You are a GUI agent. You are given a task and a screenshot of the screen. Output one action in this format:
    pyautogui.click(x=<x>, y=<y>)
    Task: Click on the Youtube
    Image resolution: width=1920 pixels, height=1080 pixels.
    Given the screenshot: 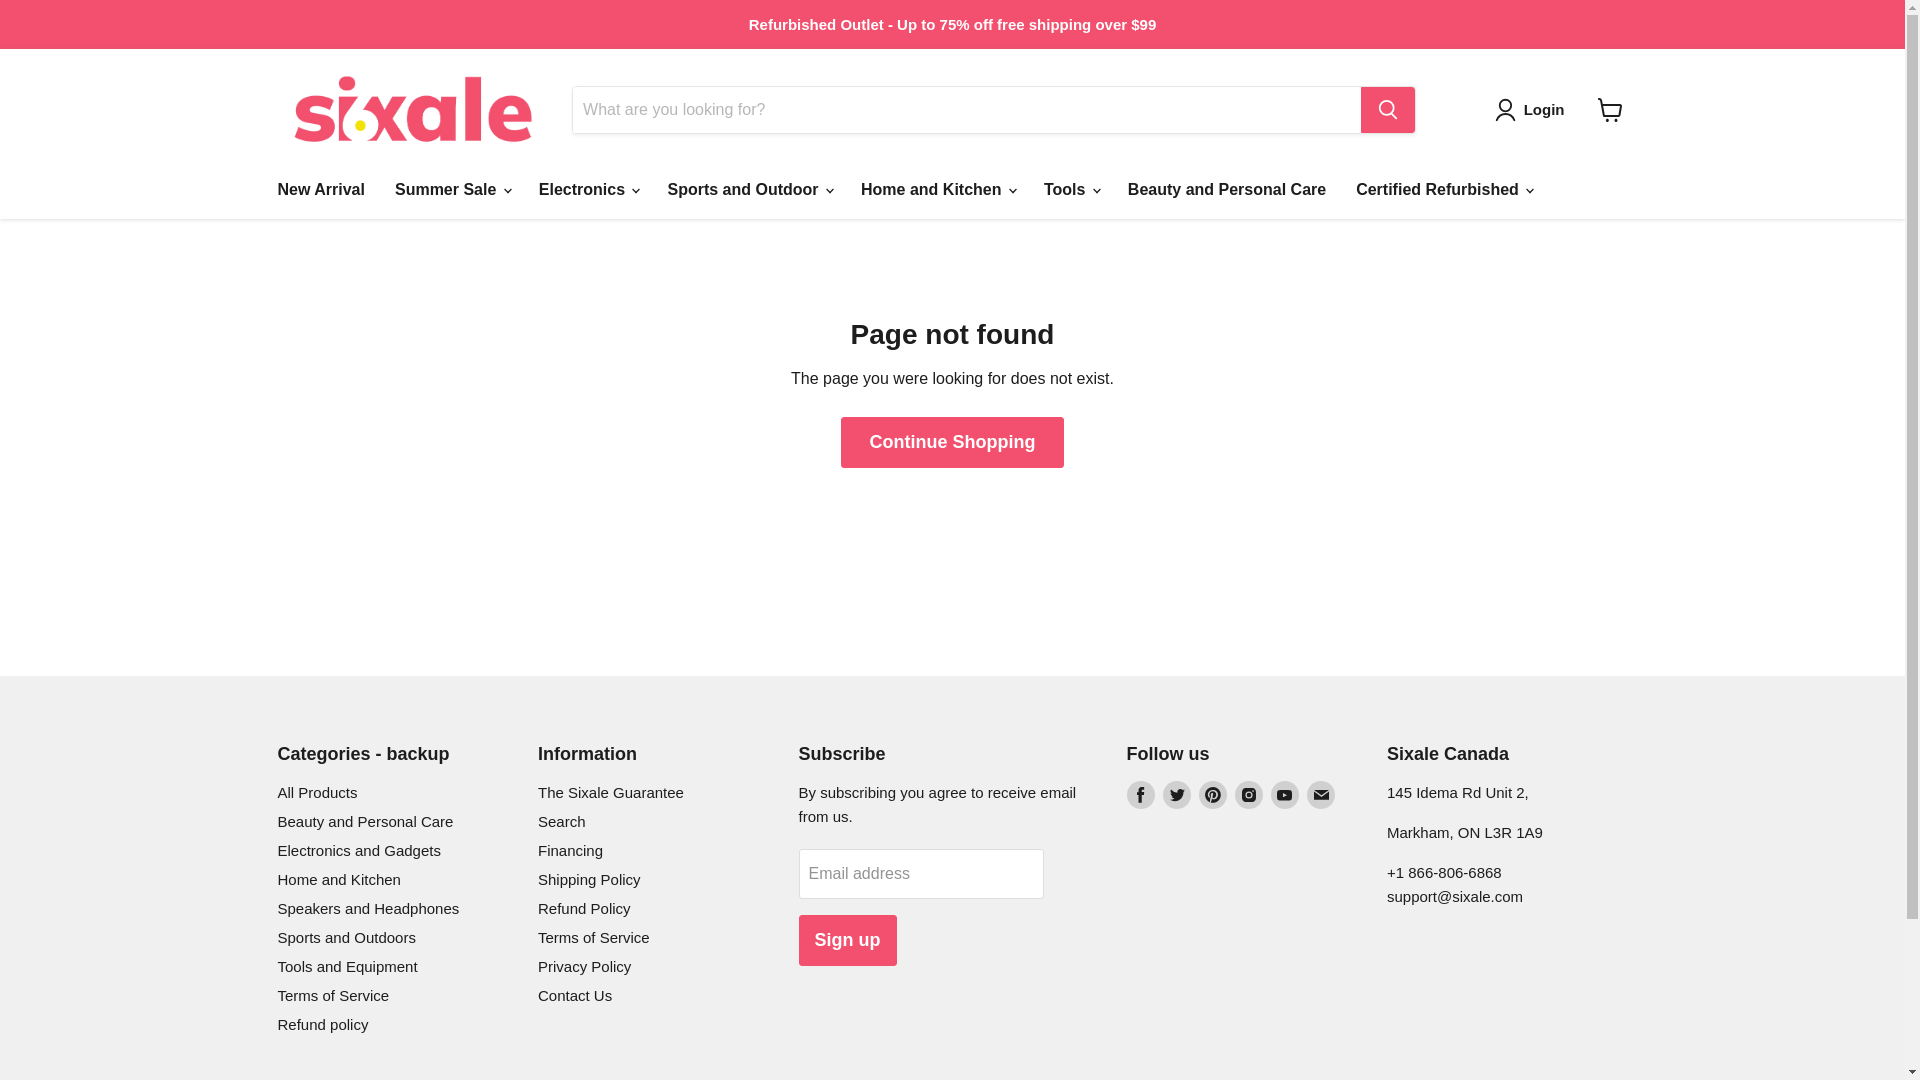 What is the action you would take?
    pyautogui.click(x=1283, y=794)
    